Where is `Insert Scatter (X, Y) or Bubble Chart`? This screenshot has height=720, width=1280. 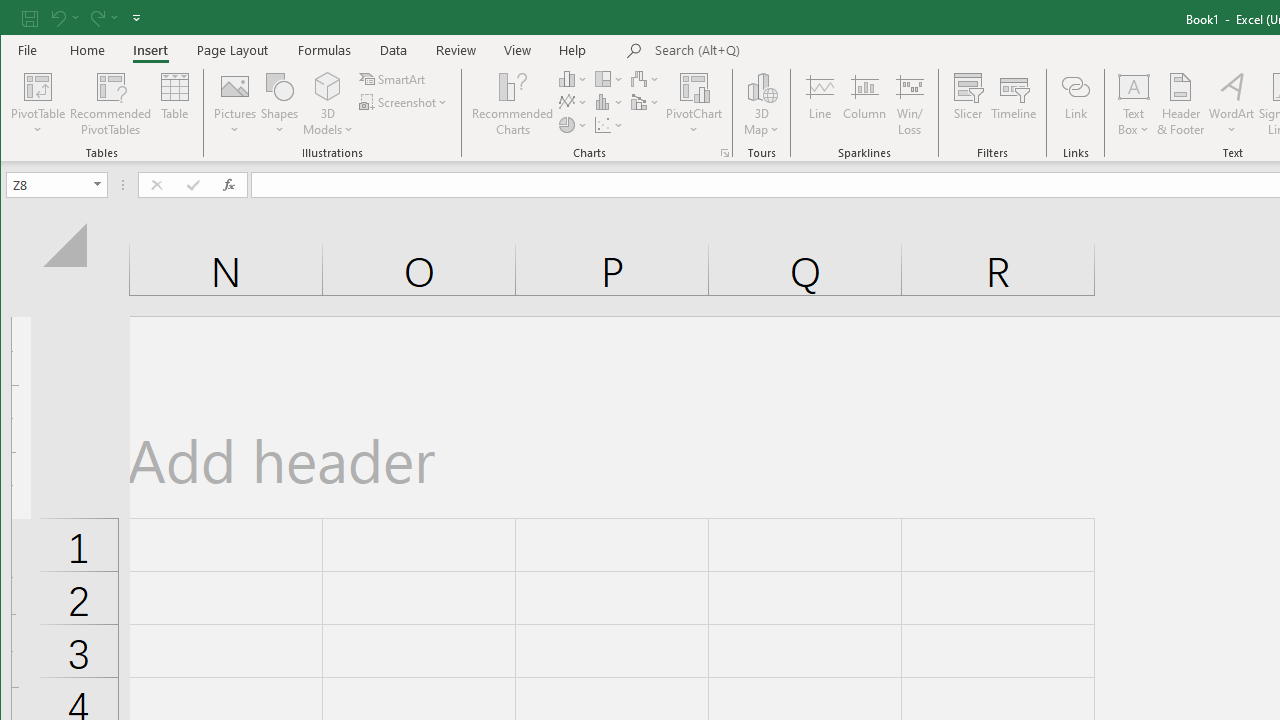
Insert Scatter (X, Y) or Bubble Chart is located at coordinates (610, 124).